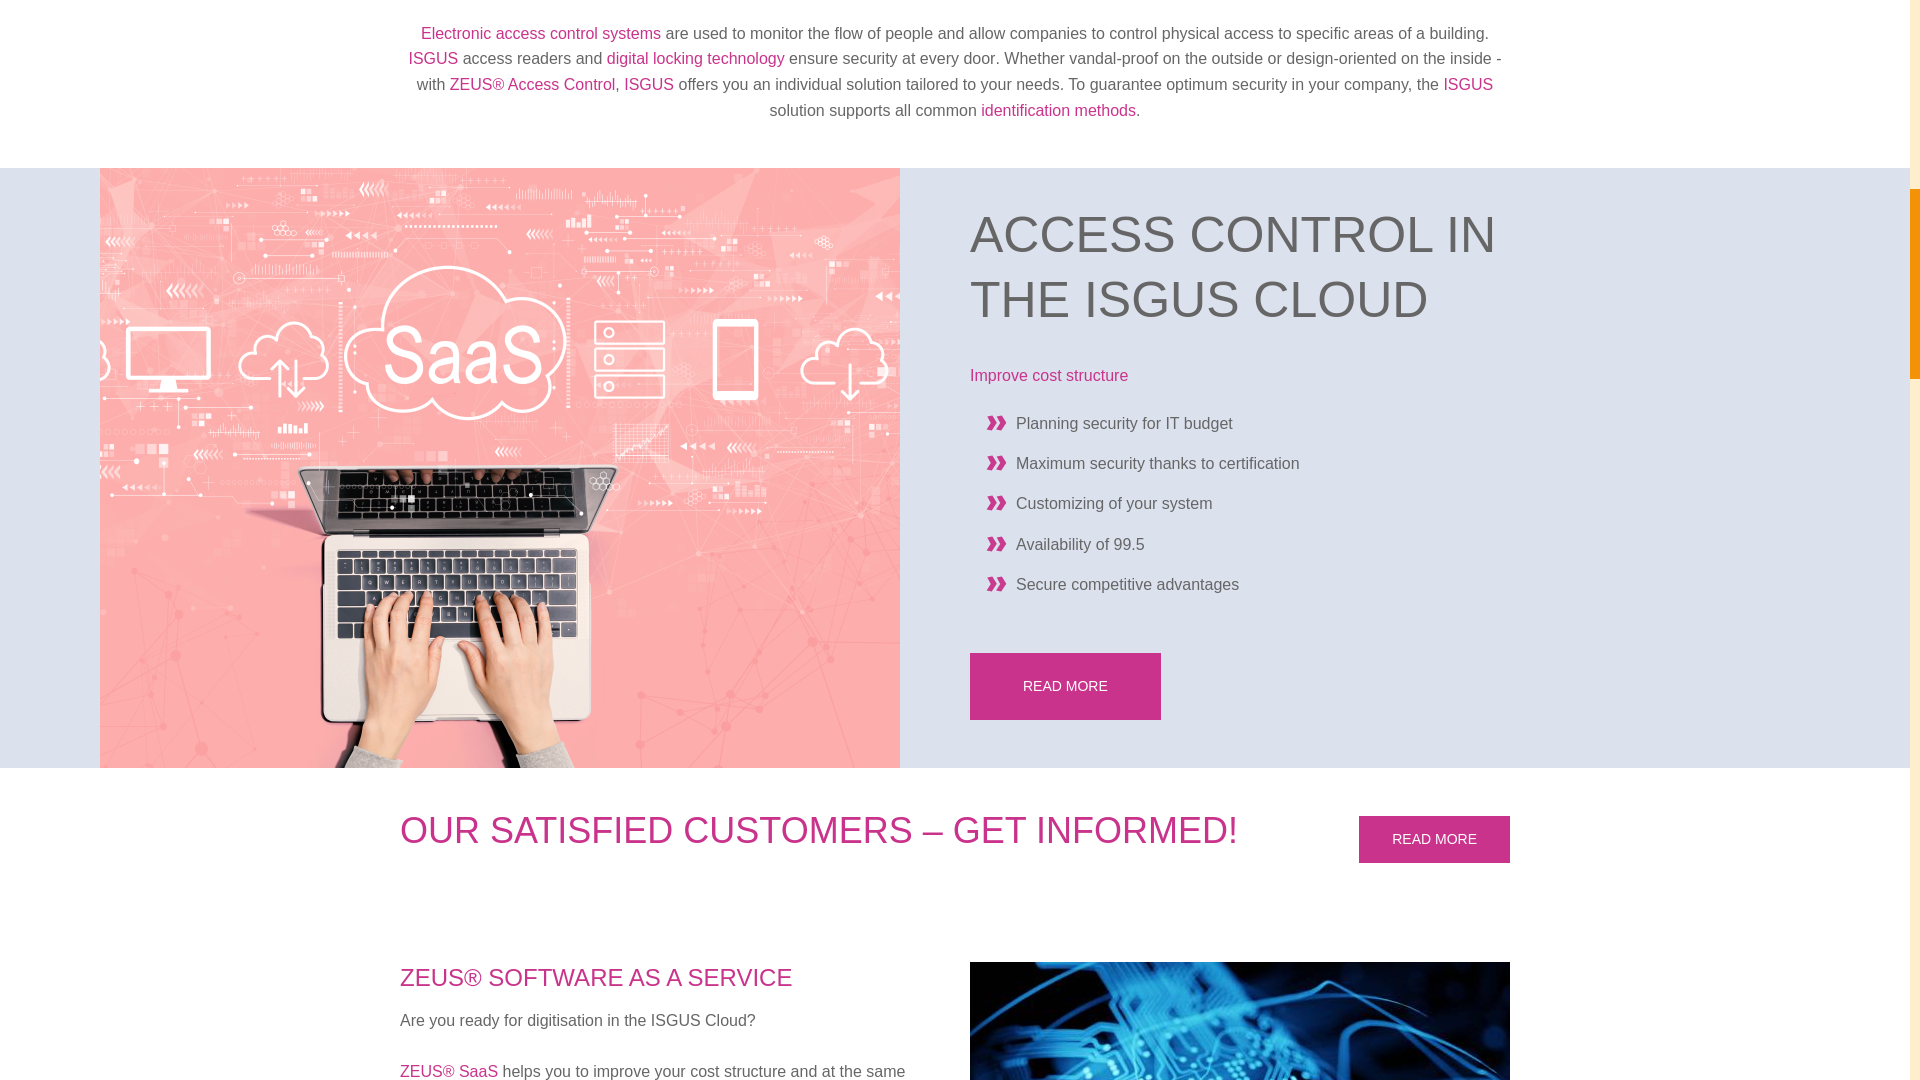 This screenshot has height=1080, width=1920. I want to click on Electronic access control systems, so click(540, 33).